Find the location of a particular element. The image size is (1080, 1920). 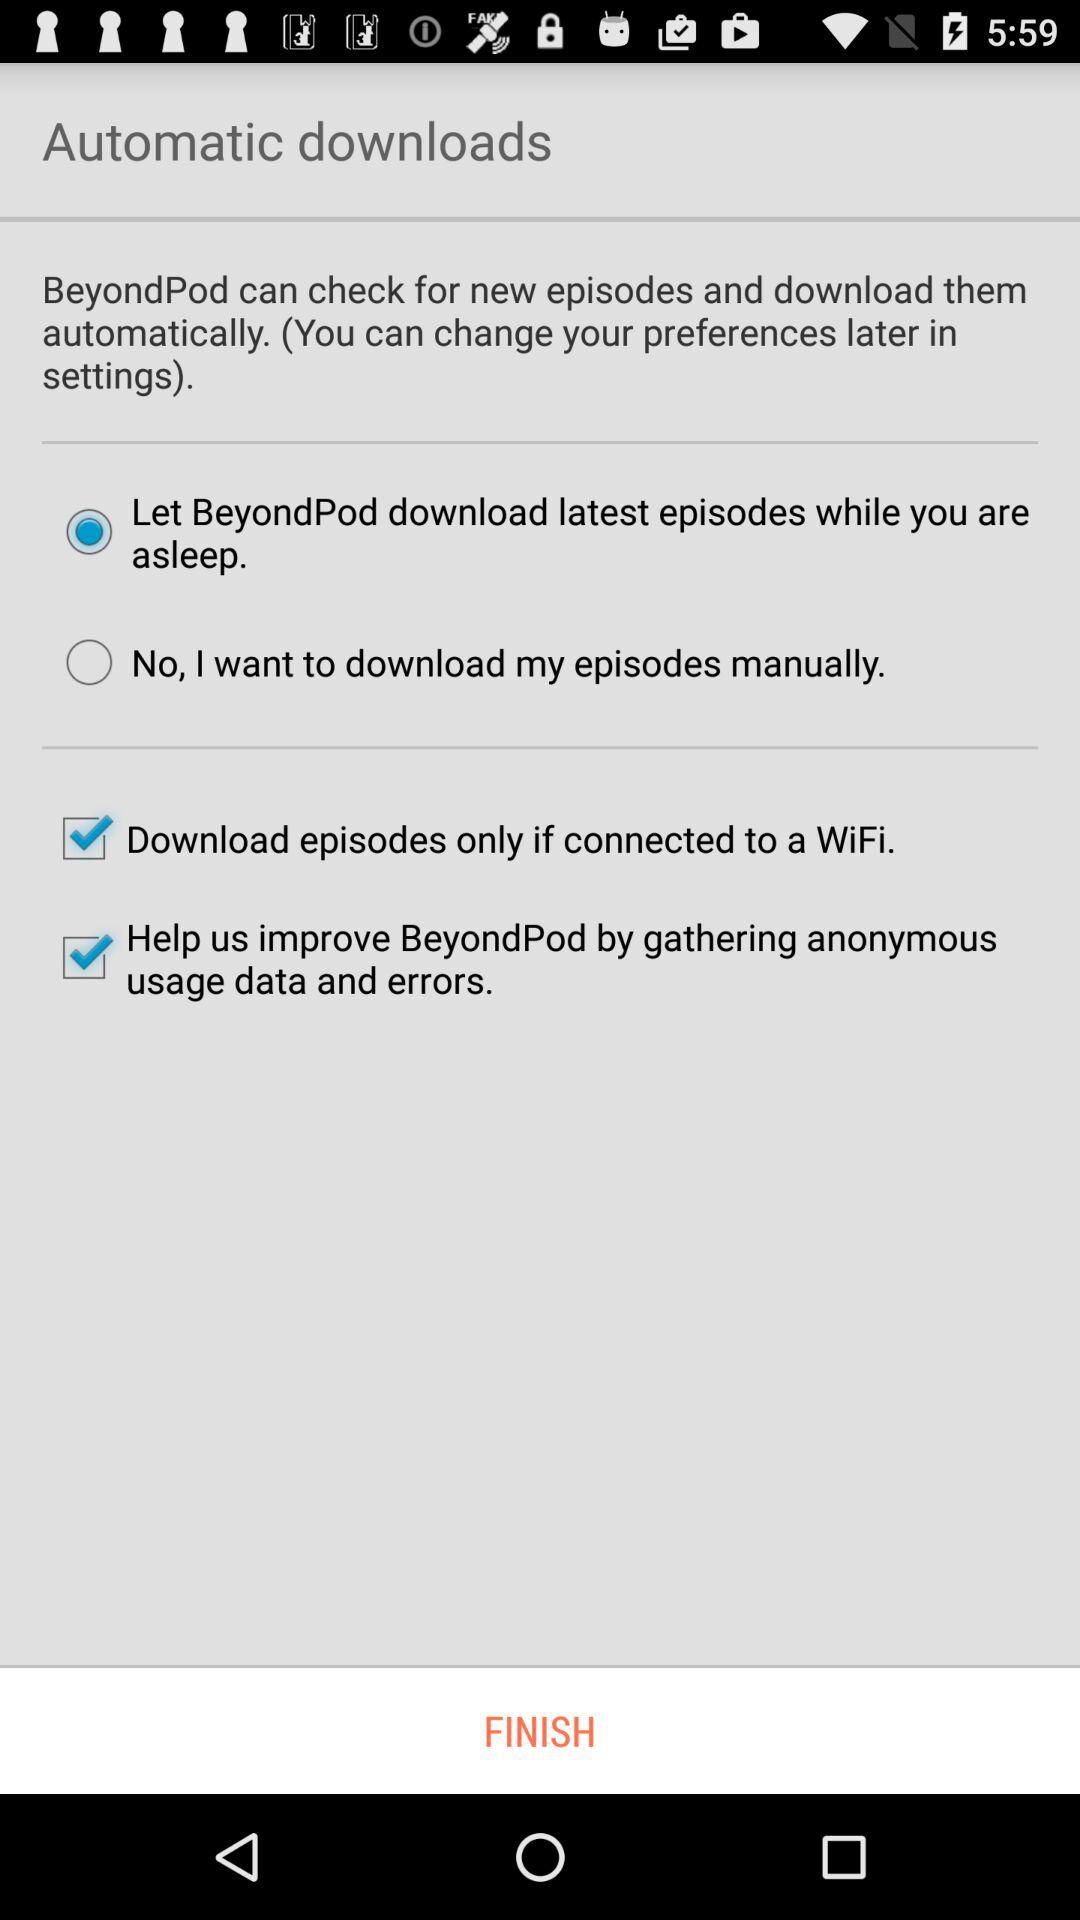

turn off item below the let beyondpod download is located at coordinates (466, 662).